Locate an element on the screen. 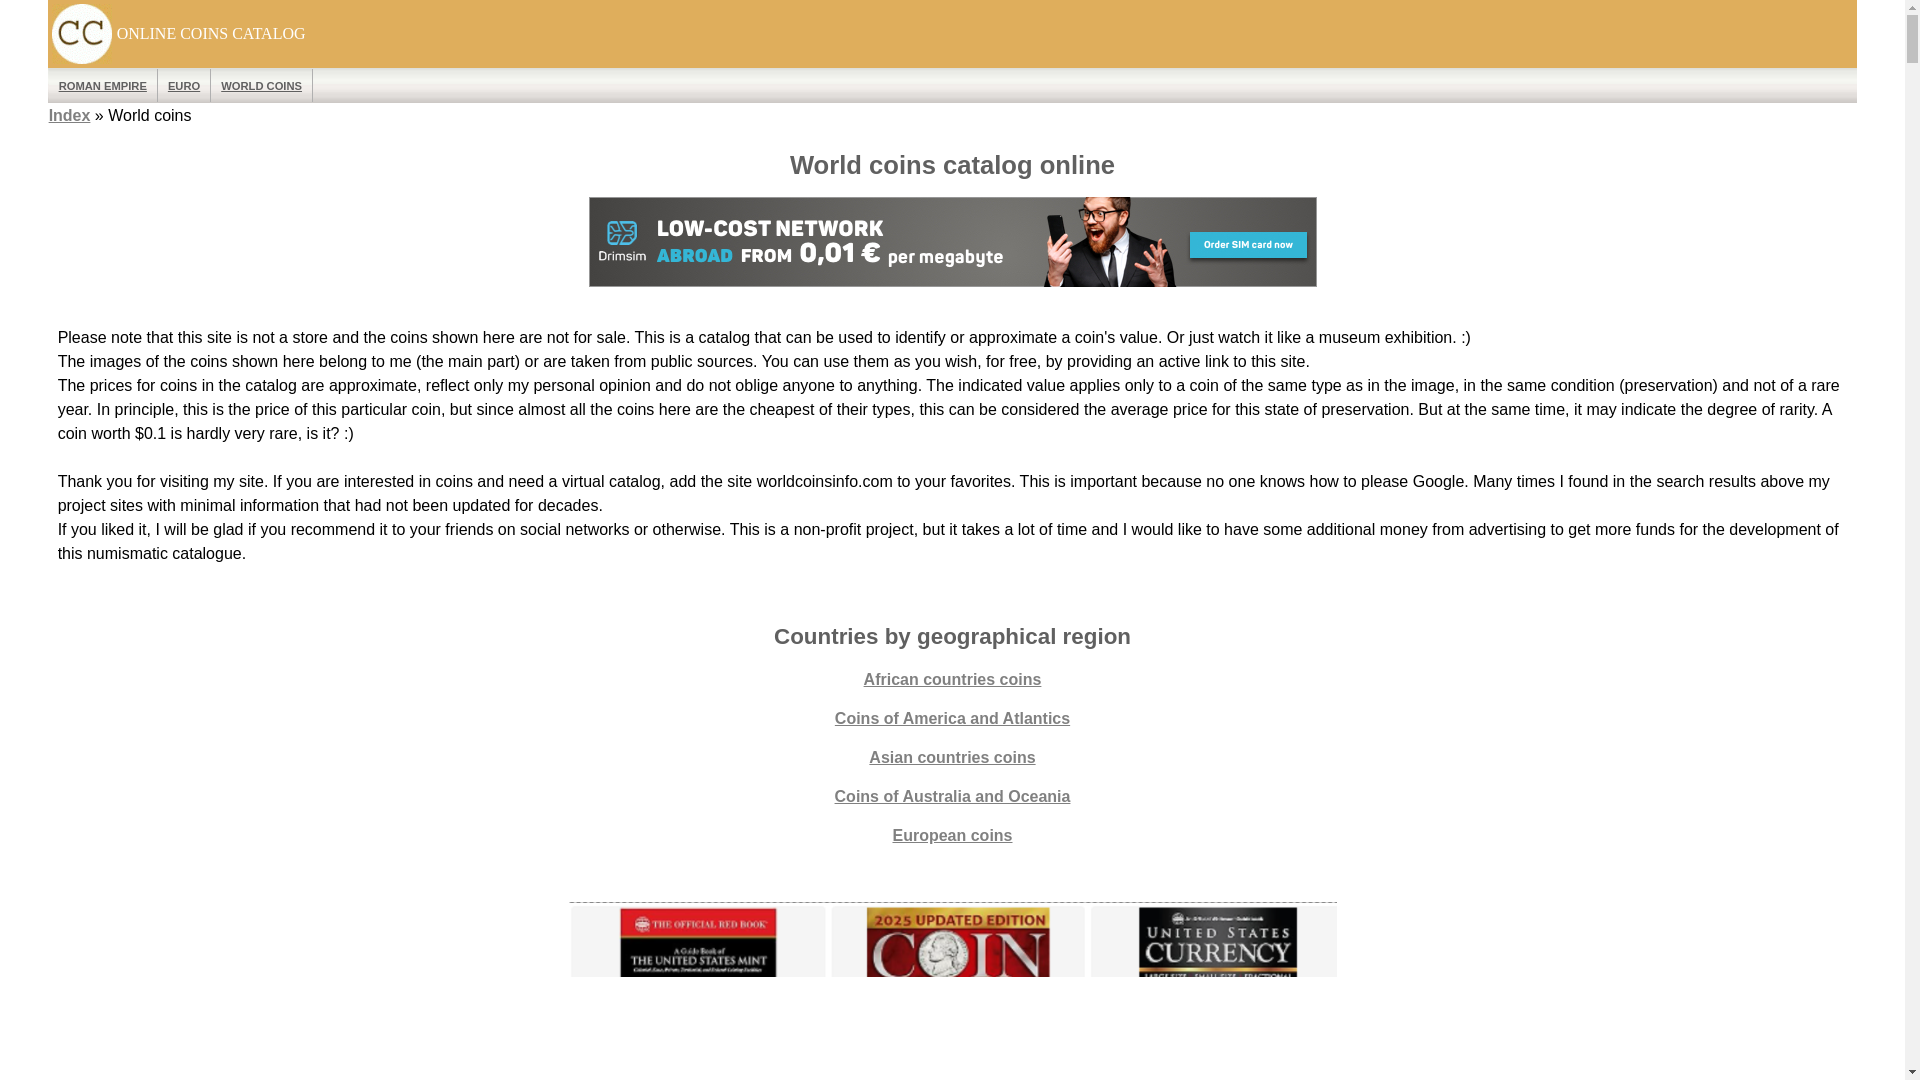  worldcoinsinfo.com logo is located at coordinates (81, 34).